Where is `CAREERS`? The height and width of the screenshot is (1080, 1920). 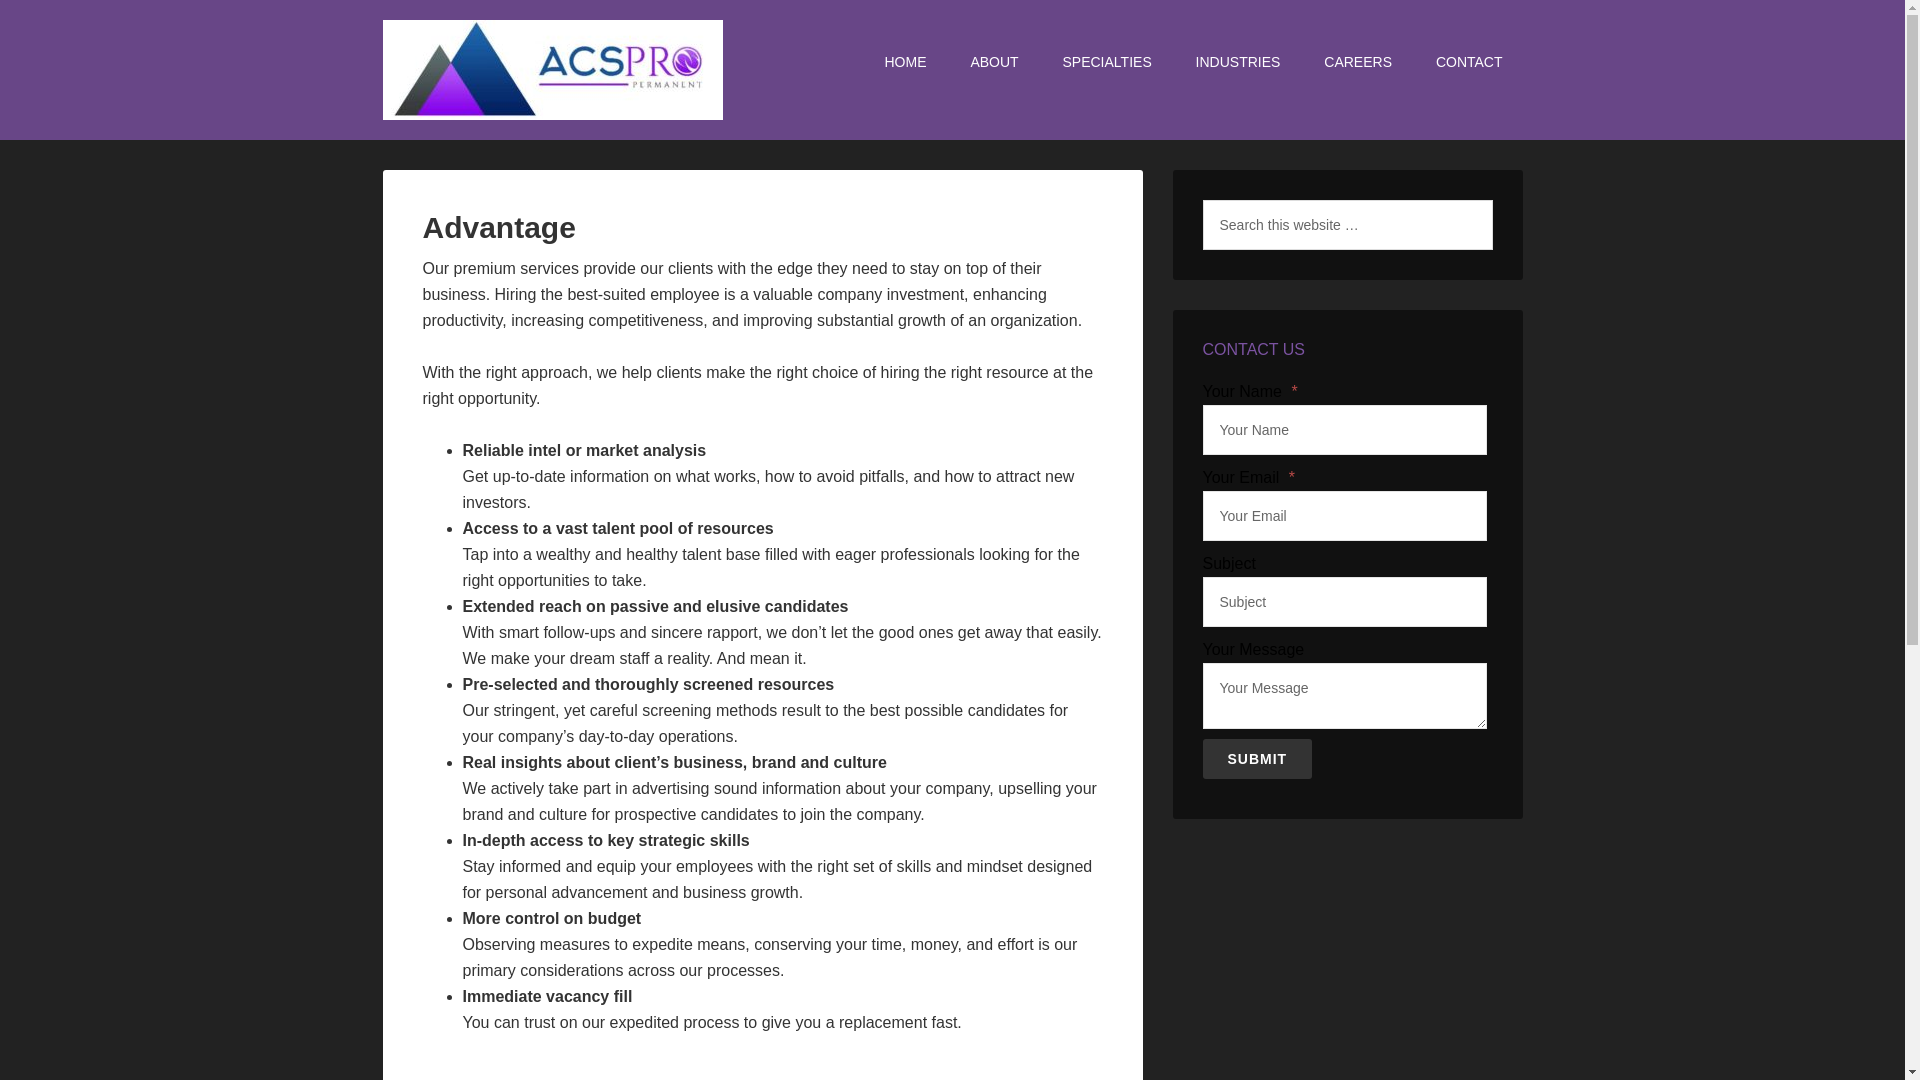
CAREERS is located at coordinates (1357, 62).